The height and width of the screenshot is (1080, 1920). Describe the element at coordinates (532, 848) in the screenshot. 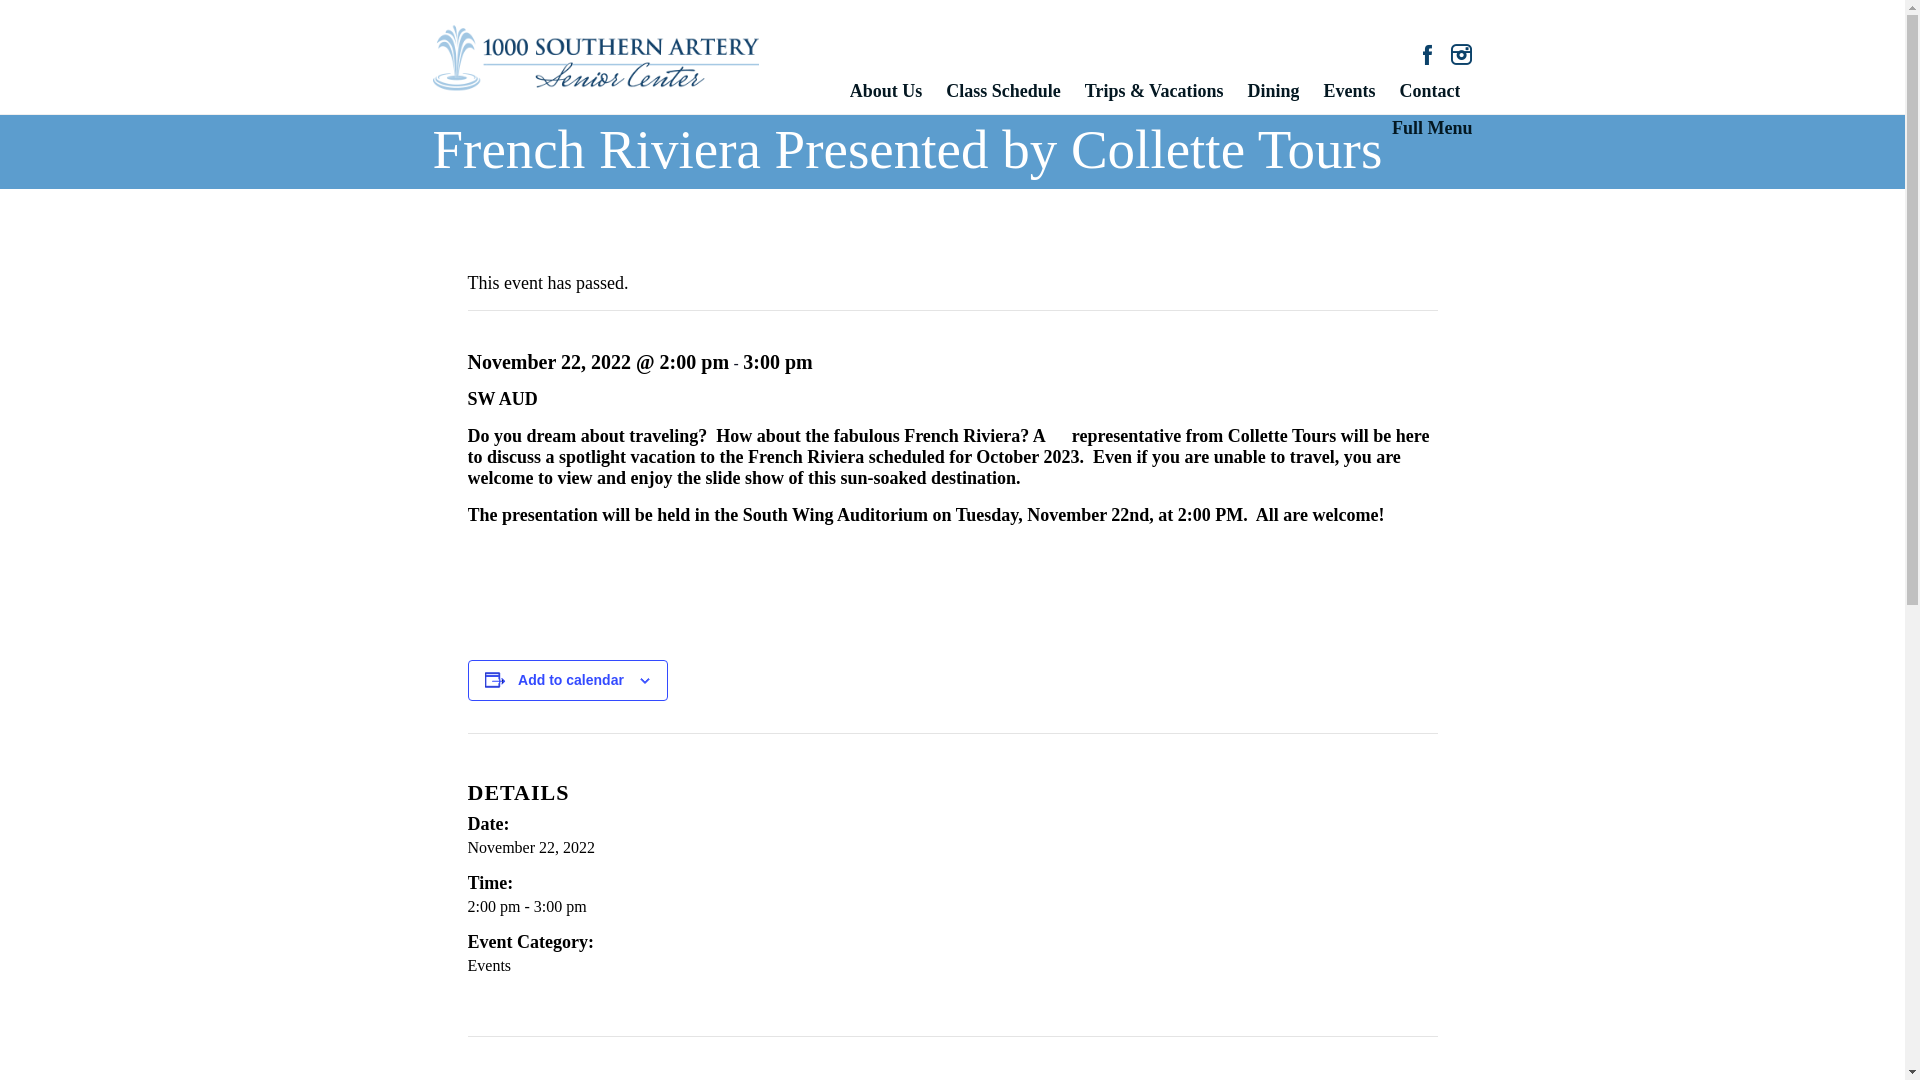

I see `2022-11-22` at that location.